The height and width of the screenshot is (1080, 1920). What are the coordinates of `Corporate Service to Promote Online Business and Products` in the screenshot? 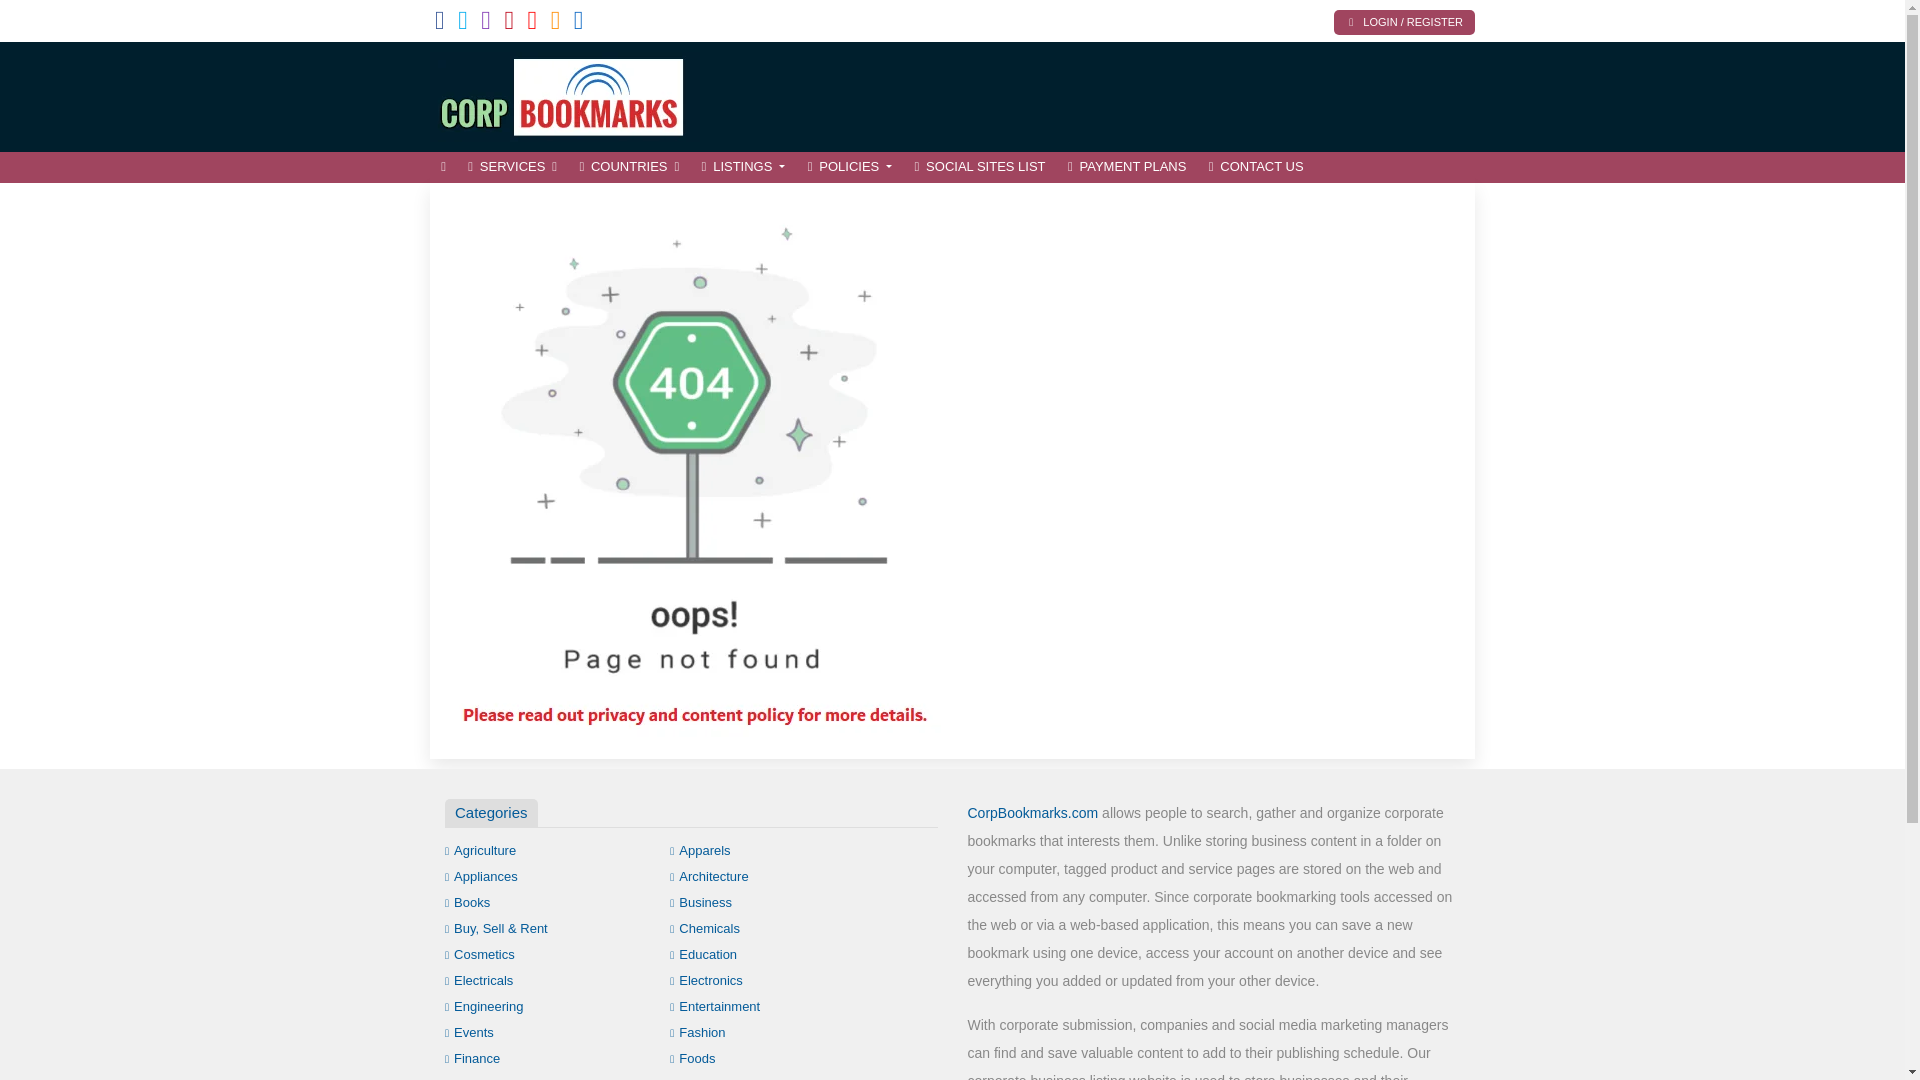 It's located at (565, 94).